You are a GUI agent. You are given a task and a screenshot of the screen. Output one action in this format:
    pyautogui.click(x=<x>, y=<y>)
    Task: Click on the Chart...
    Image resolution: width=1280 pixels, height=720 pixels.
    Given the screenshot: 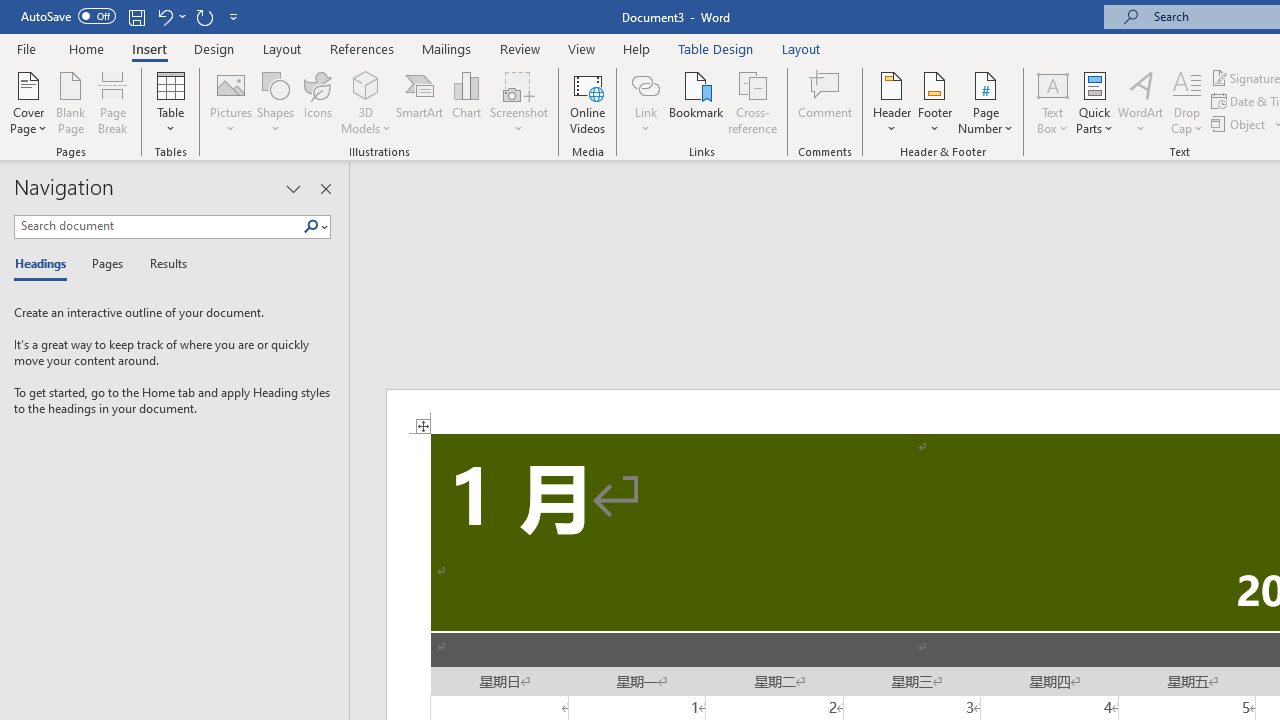 What is the action you would take?
    pyautogui.click(x=466, y=102)
    